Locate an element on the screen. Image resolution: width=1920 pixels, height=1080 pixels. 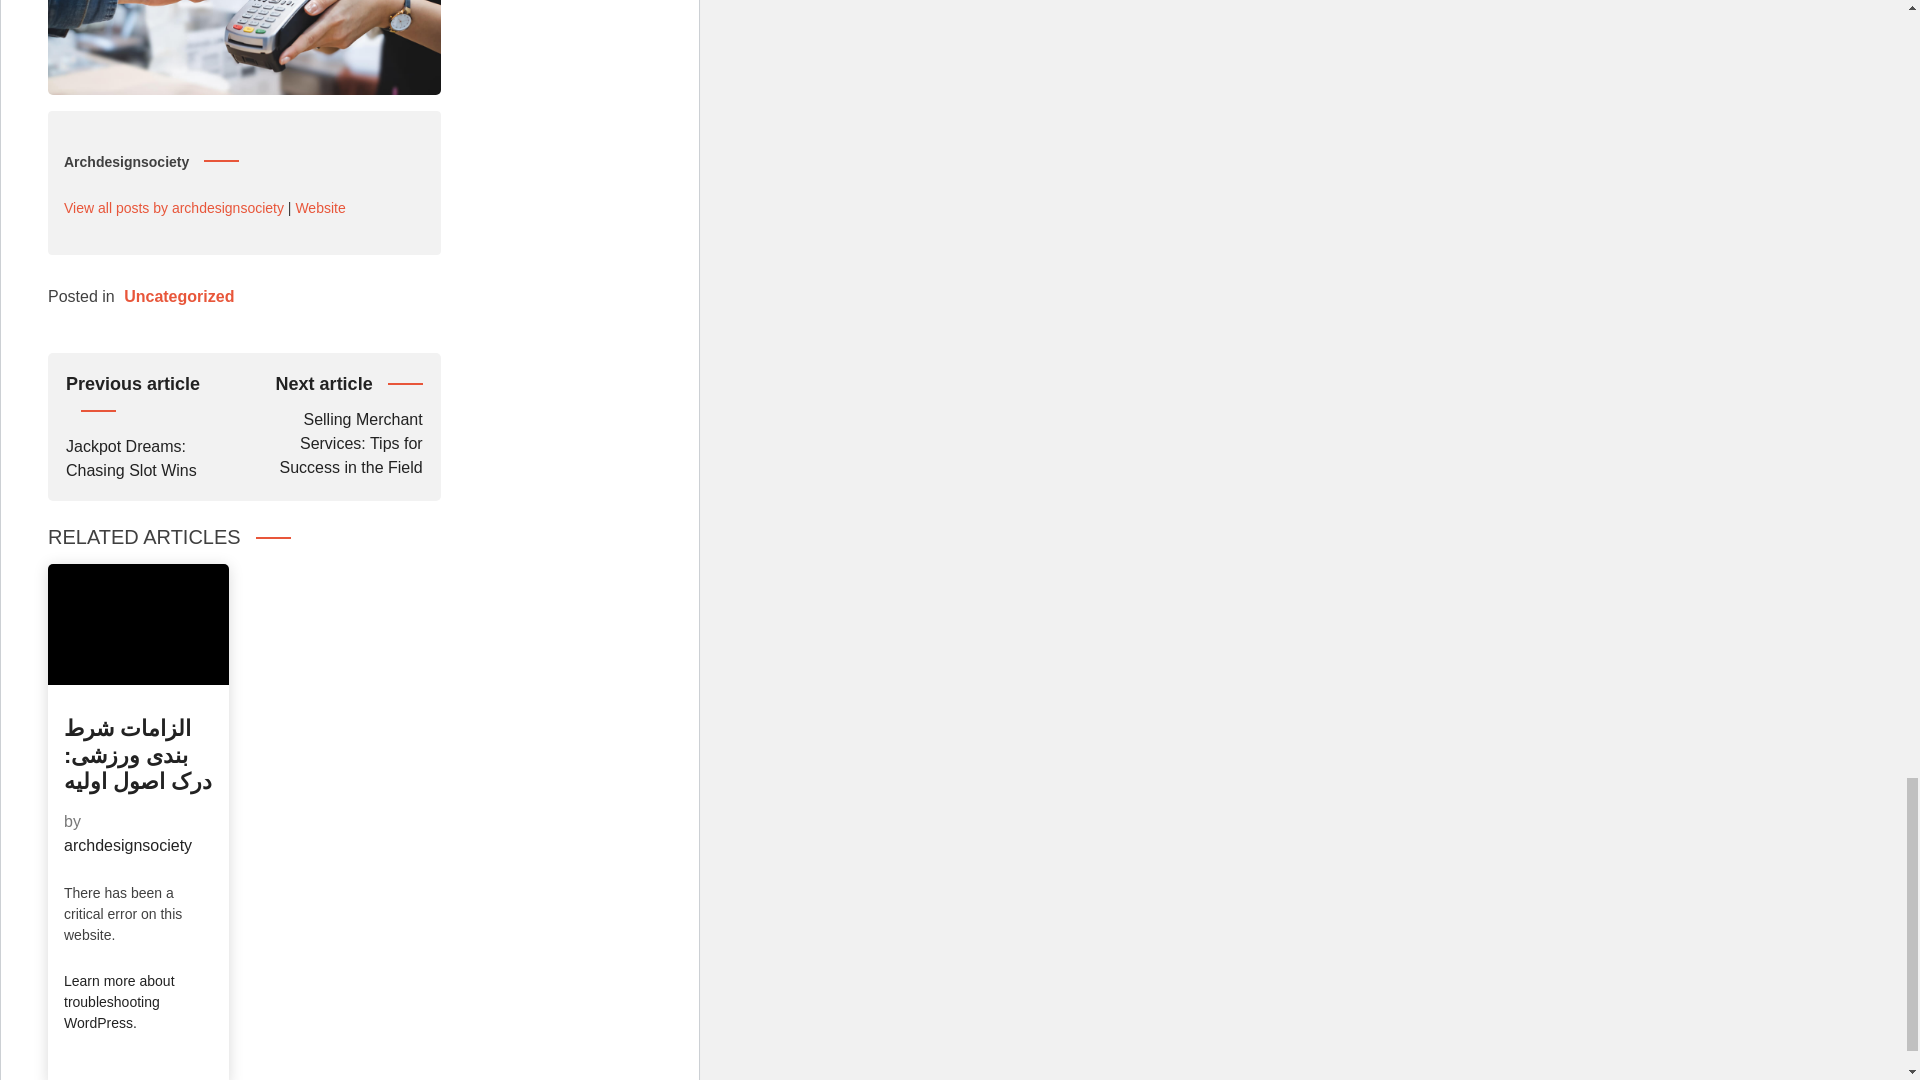
View all posts by archdesignsociety is located at coordinates (154, 425).